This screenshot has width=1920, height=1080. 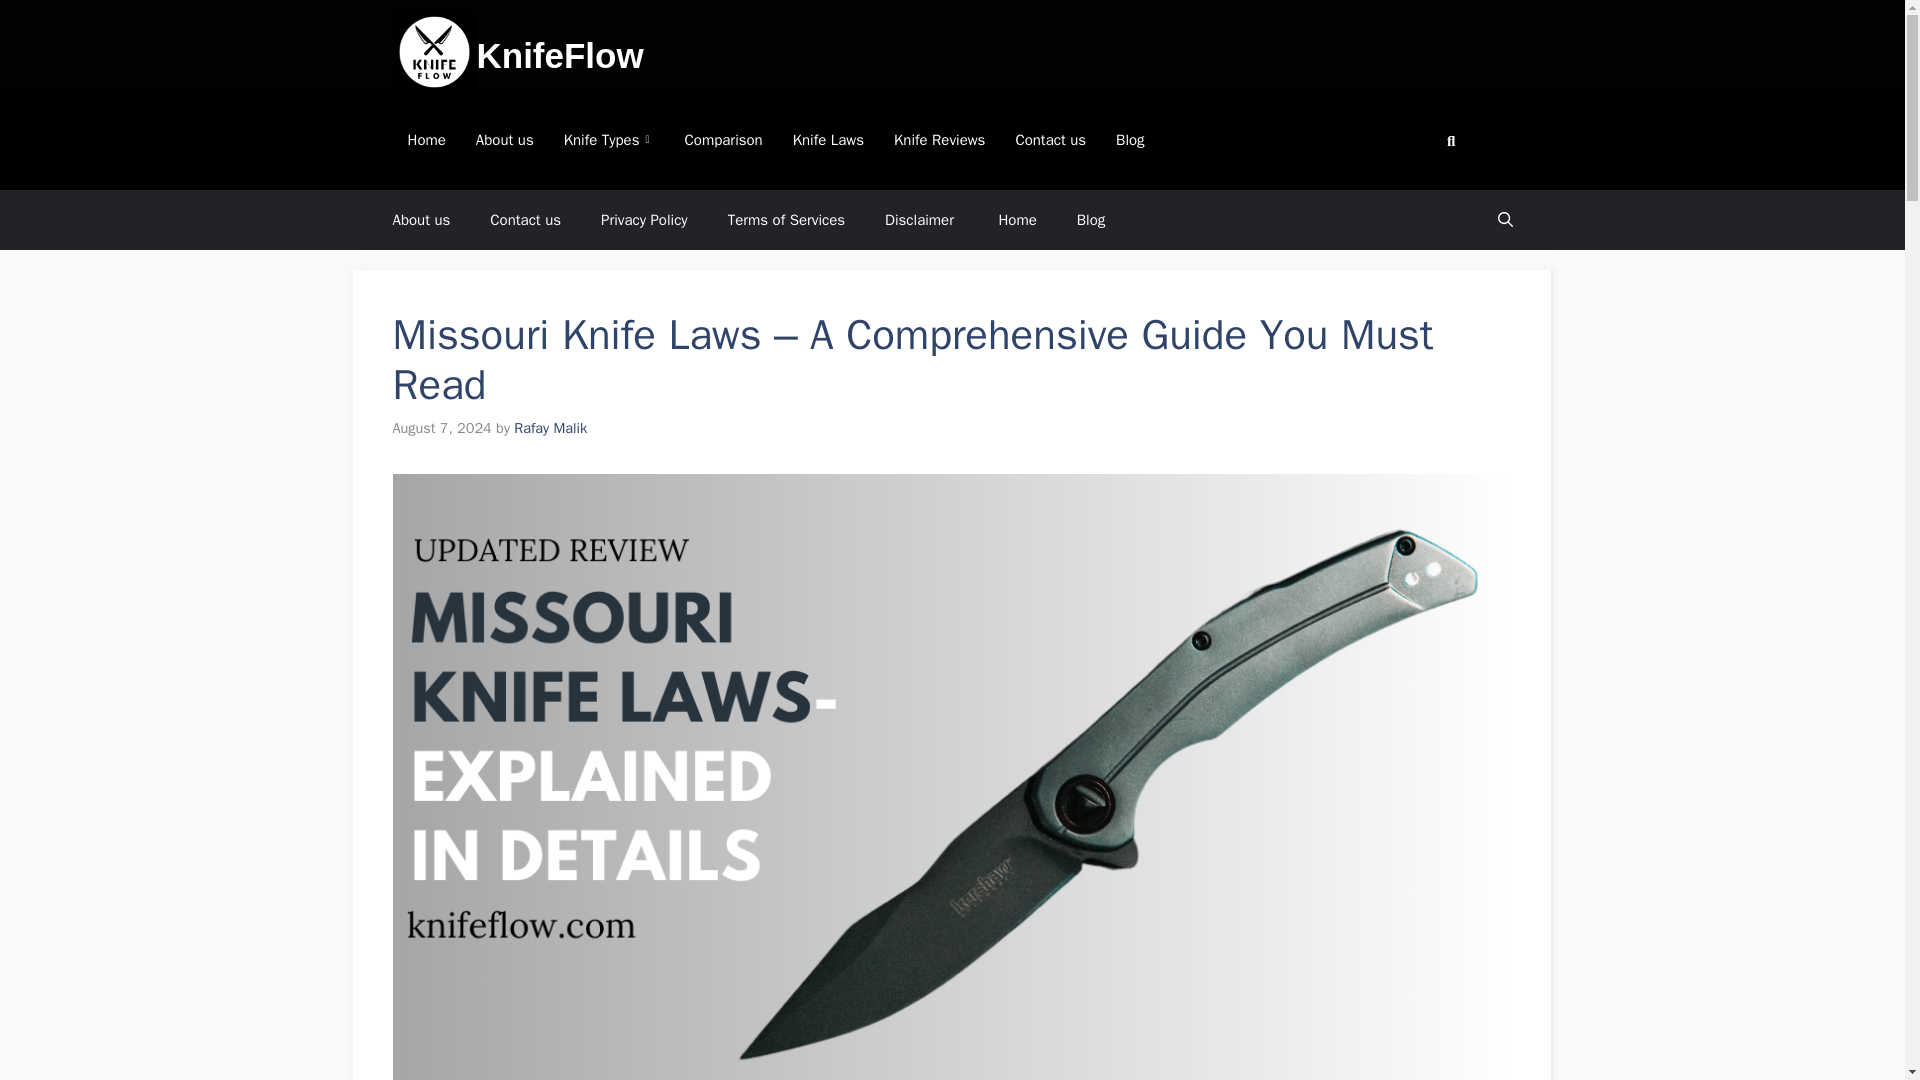 What do you see at coordinates (610, 140) in the screenshot?
I see `Knife Types` at bounding box center [610, 140].